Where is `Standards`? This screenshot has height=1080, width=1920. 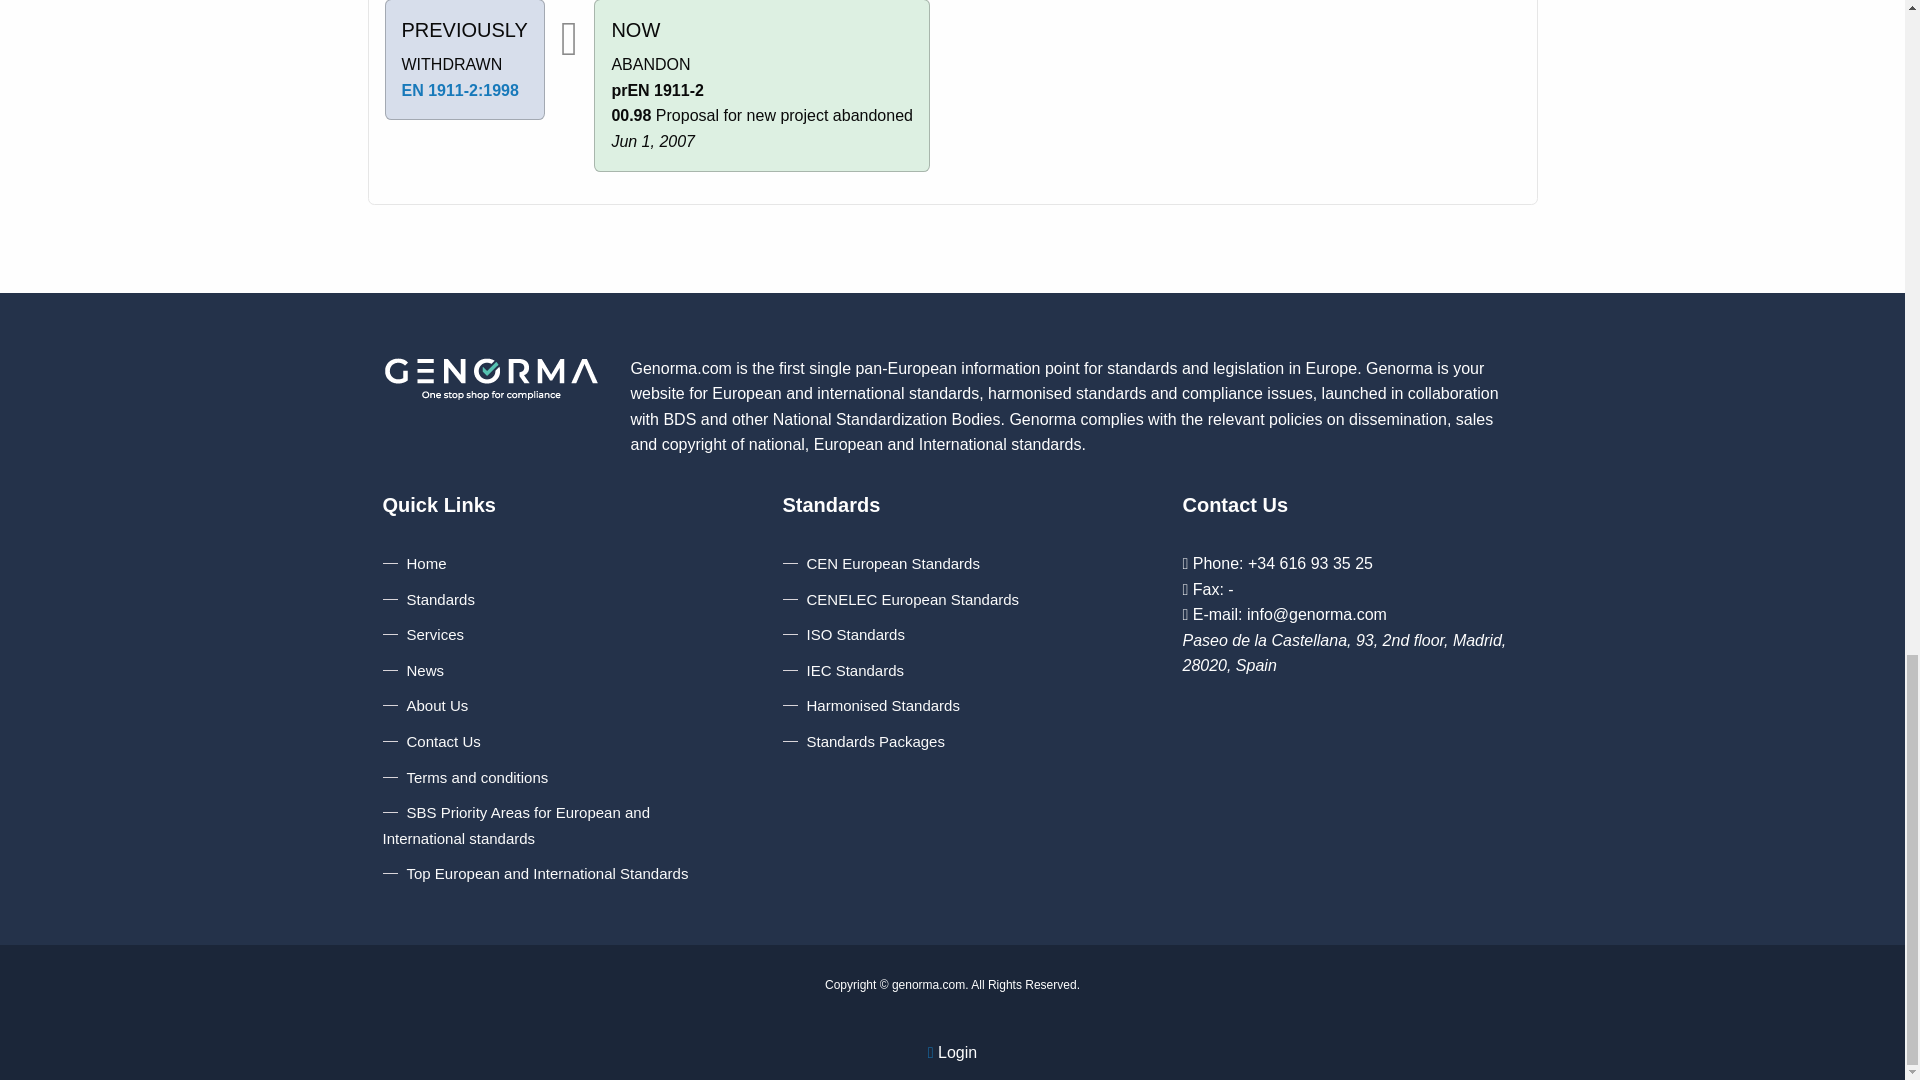 Standards is located at coordinates (428, 599).